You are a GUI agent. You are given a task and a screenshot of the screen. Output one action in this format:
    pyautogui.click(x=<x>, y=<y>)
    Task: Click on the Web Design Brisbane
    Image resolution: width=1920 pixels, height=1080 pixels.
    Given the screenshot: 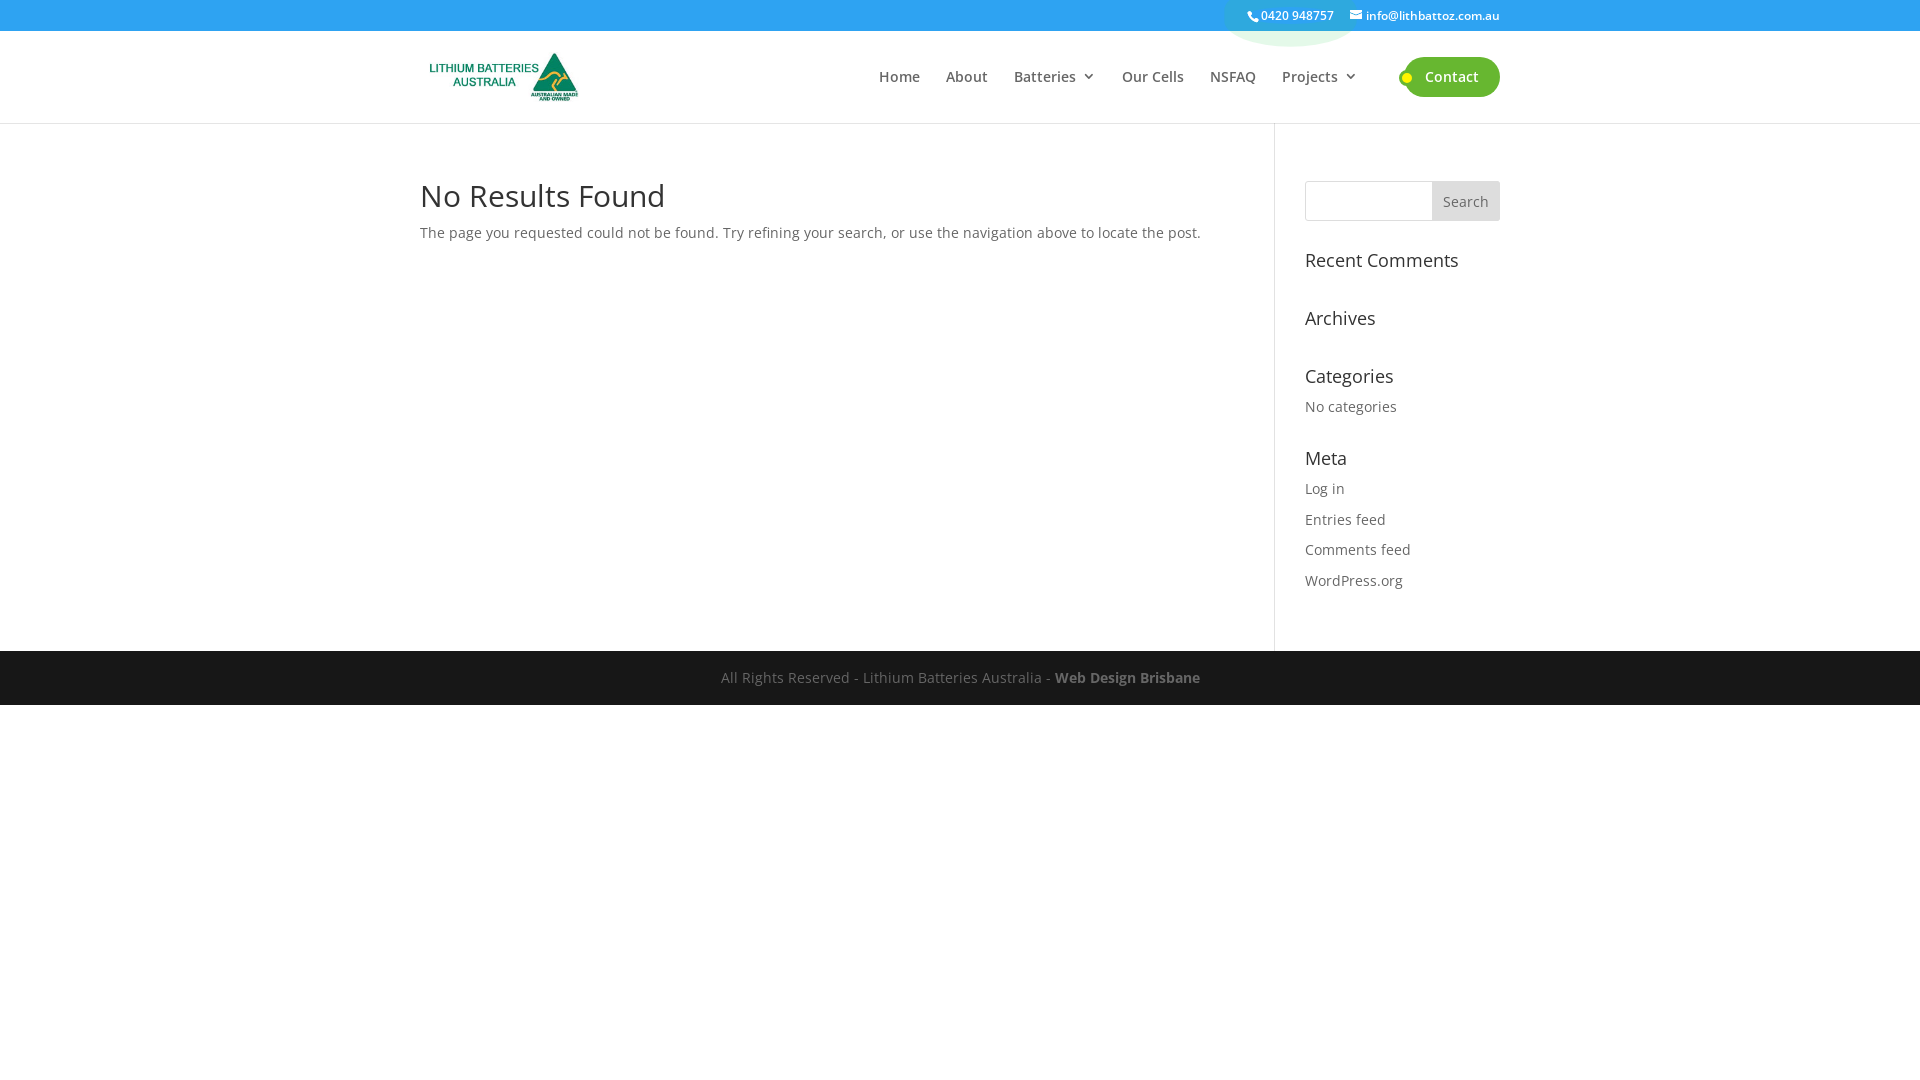 What is the action you would take?
    pyautogui.click(x=1126, y=678)
    